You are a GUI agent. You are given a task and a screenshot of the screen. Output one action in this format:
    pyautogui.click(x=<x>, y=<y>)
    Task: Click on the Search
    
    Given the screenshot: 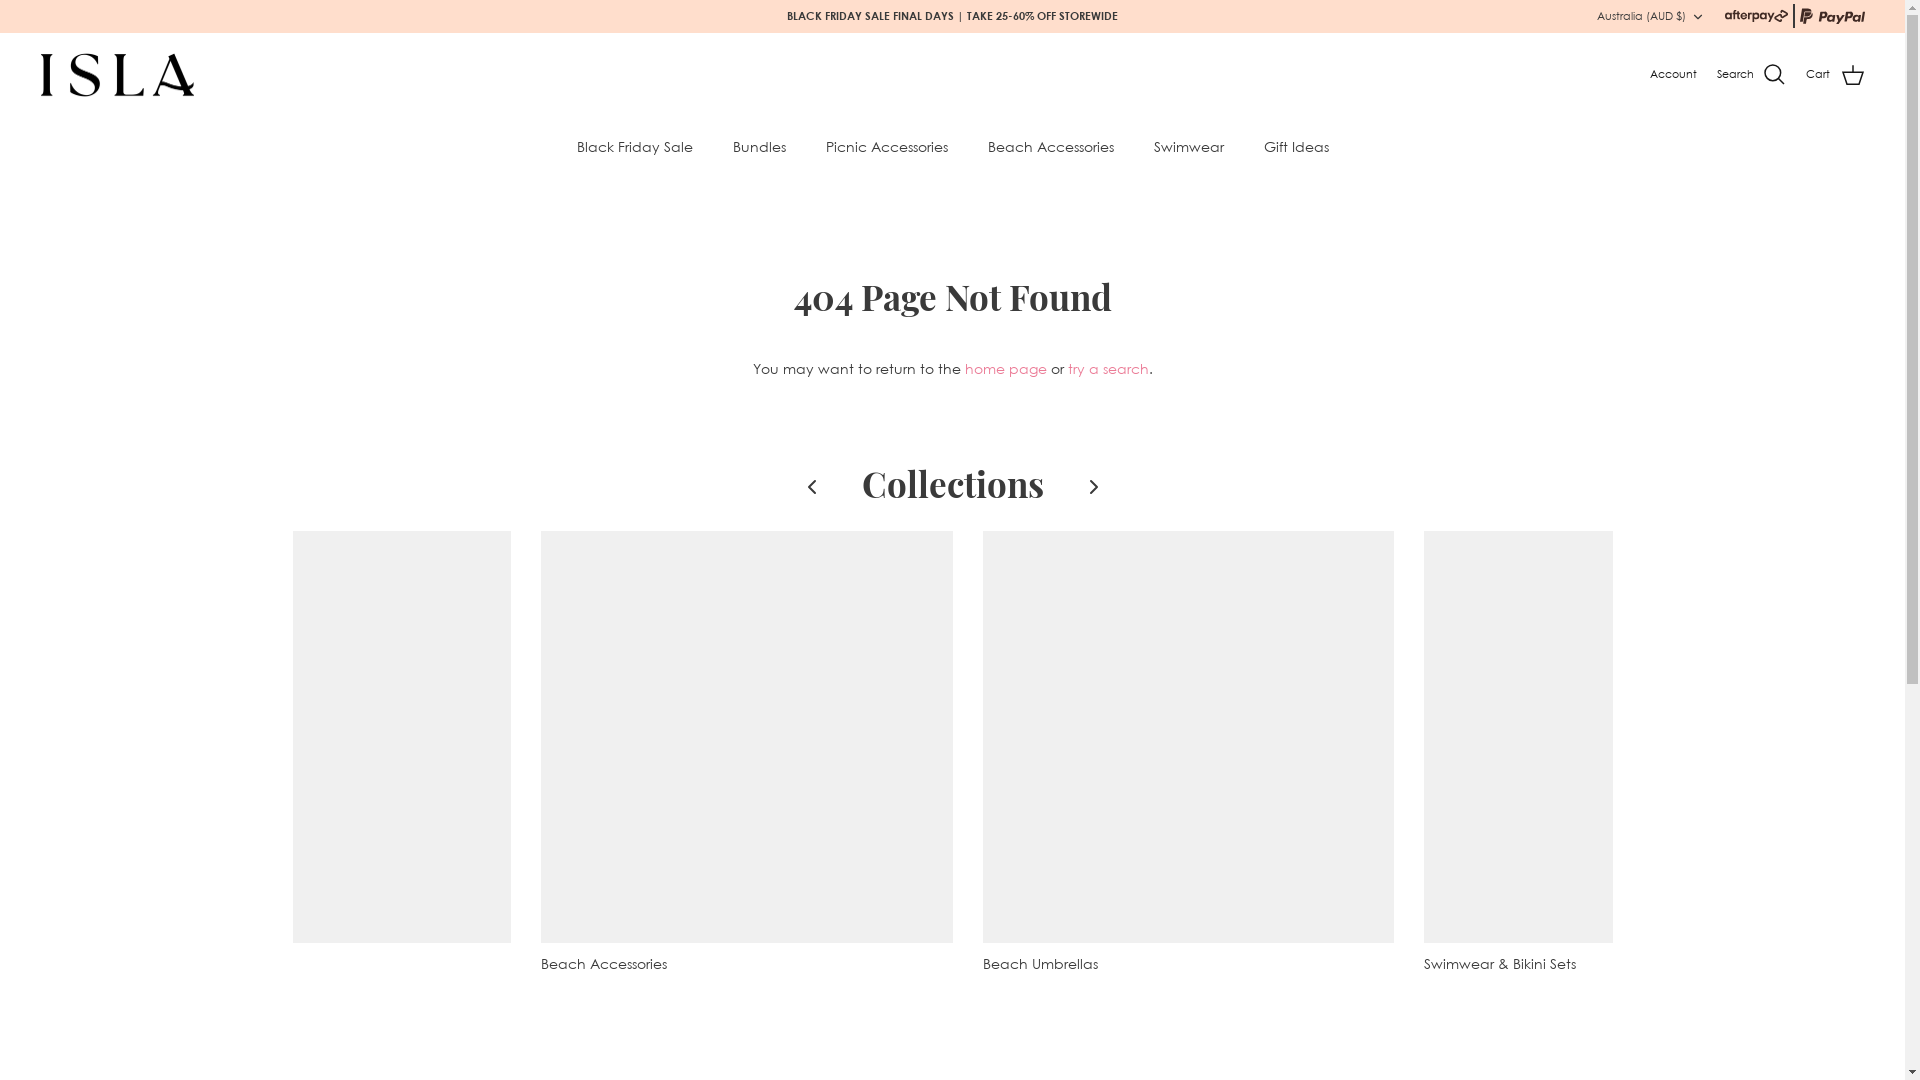 What is the action you would take?
    pyautogui.click(x=1752, y=75)
    